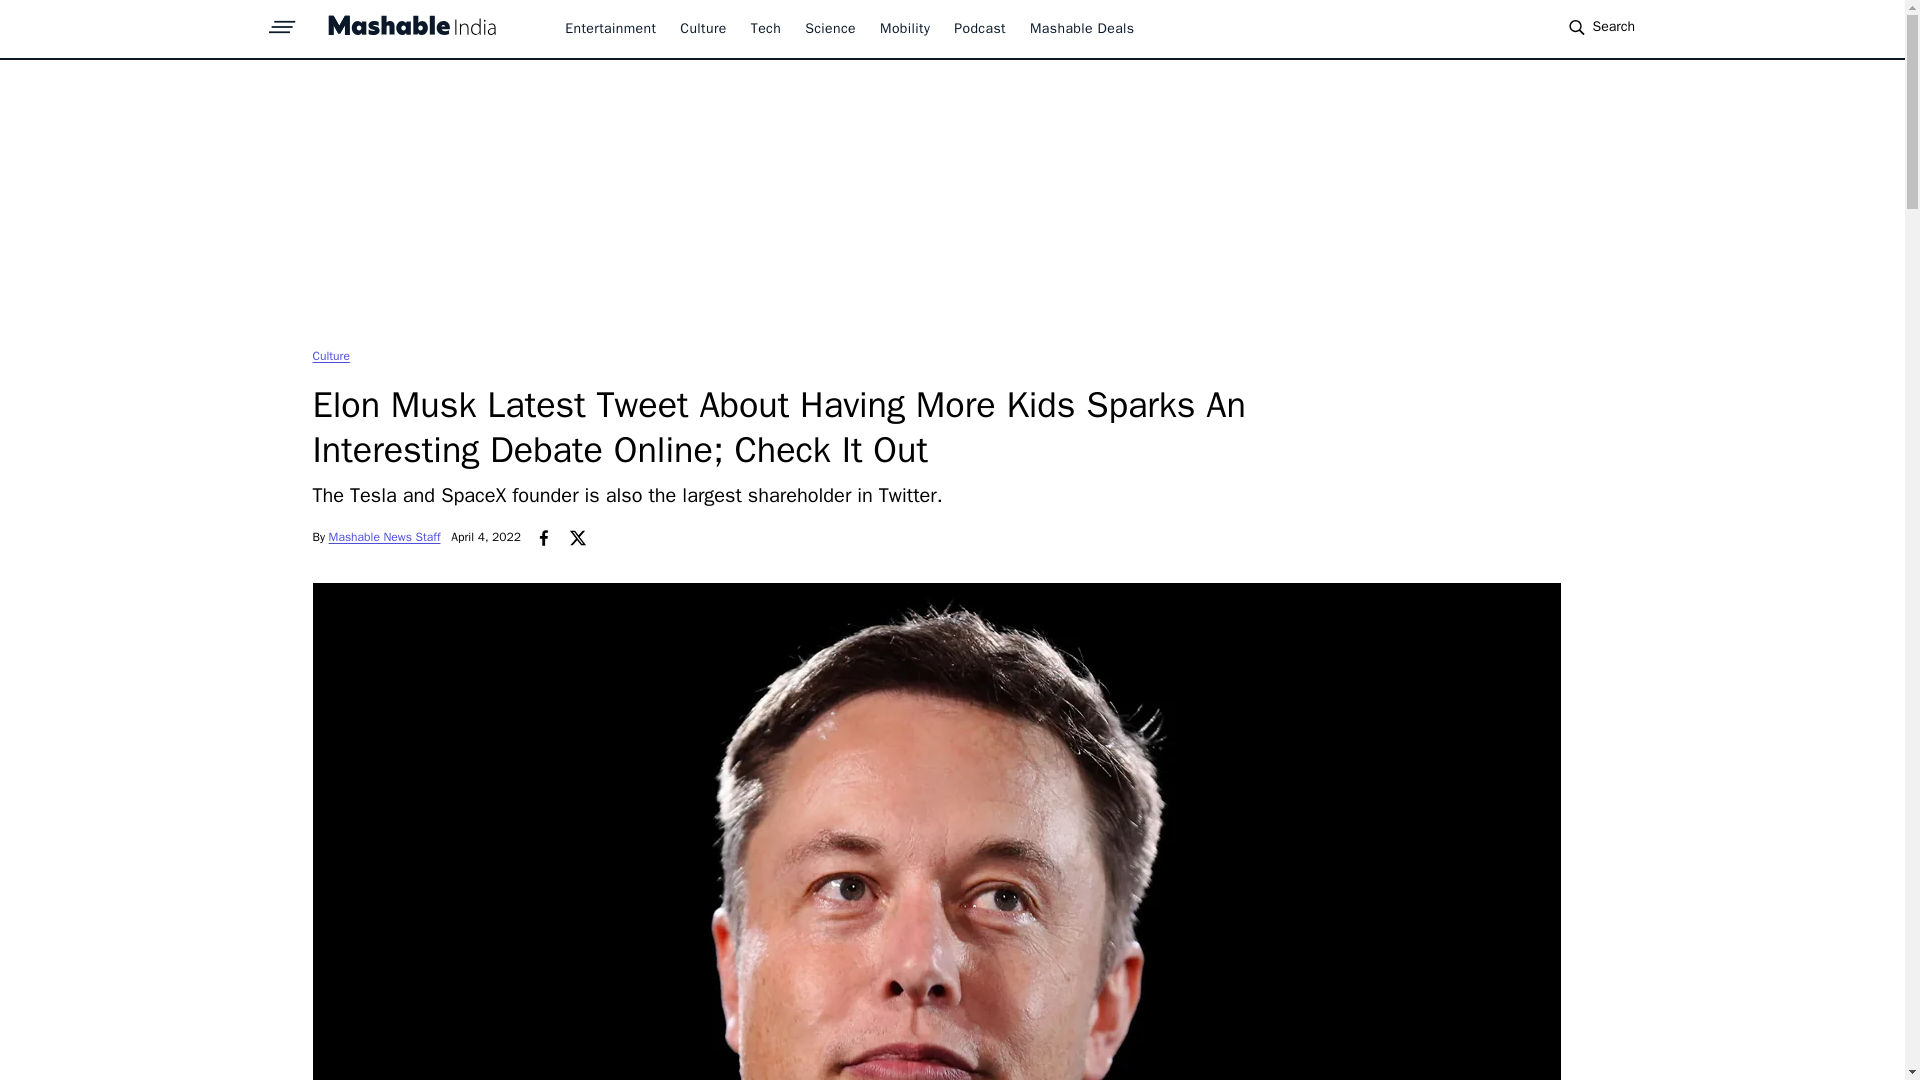 The width and height of the screenshot is (1920, 1080). What do you see at coordinates (830, 28) in the screenshot?
I see `Science` at bounding box center [830, 28].